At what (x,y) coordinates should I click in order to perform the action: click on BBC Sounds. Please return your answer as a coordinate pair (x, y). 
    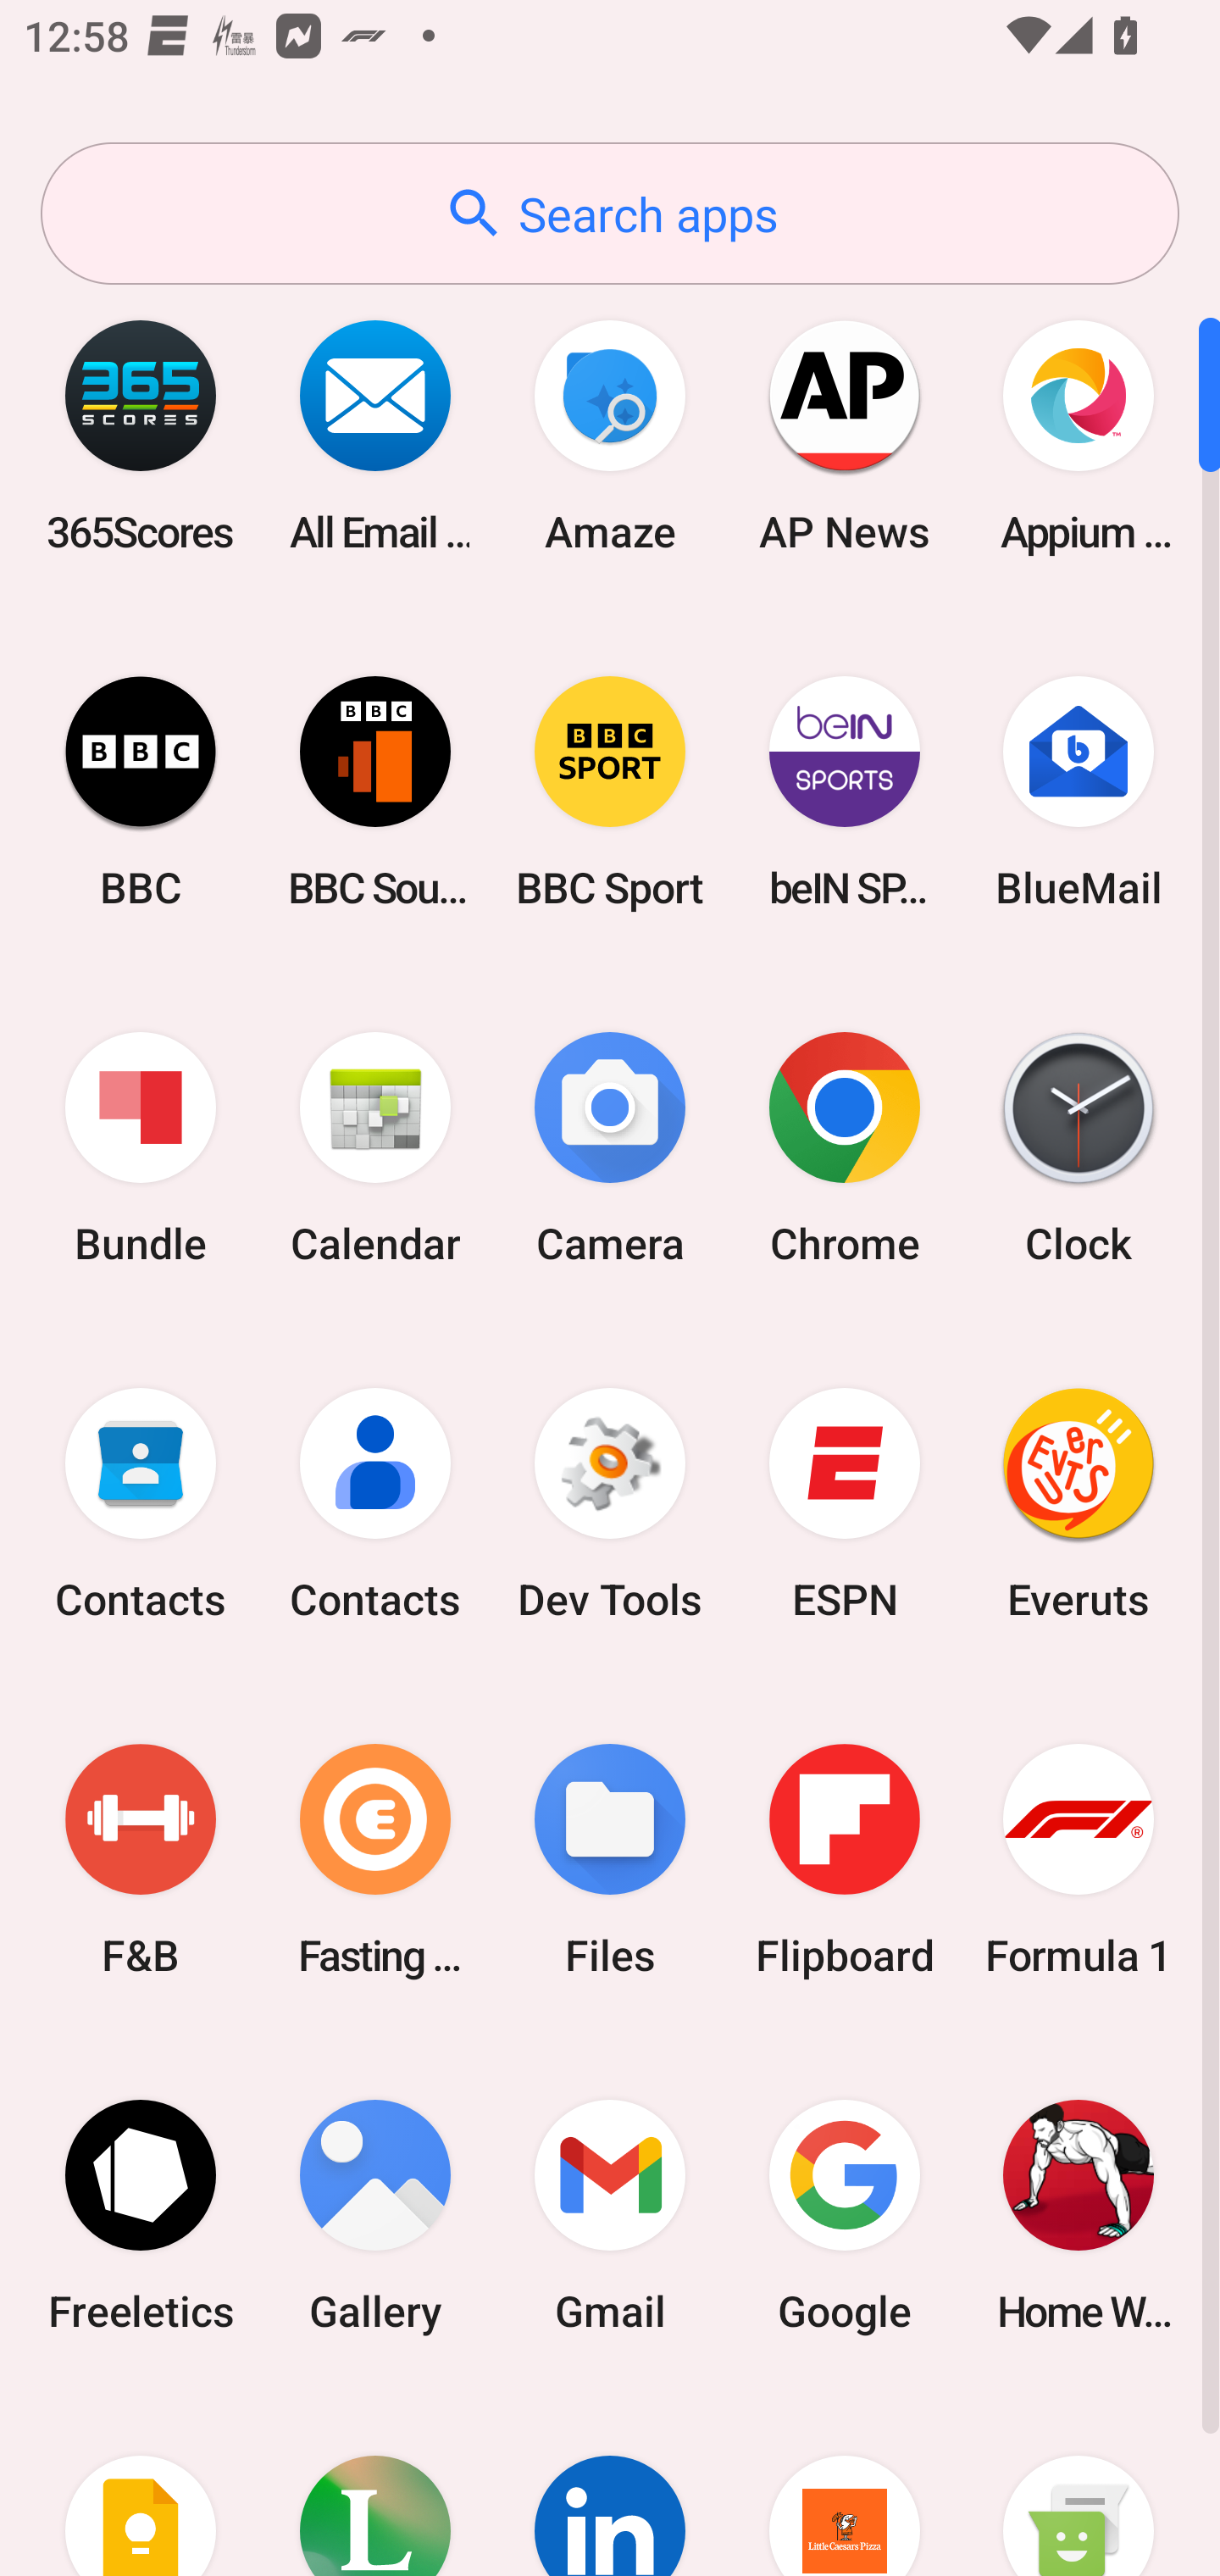
    Looking at the image, I should click on (375, 791).